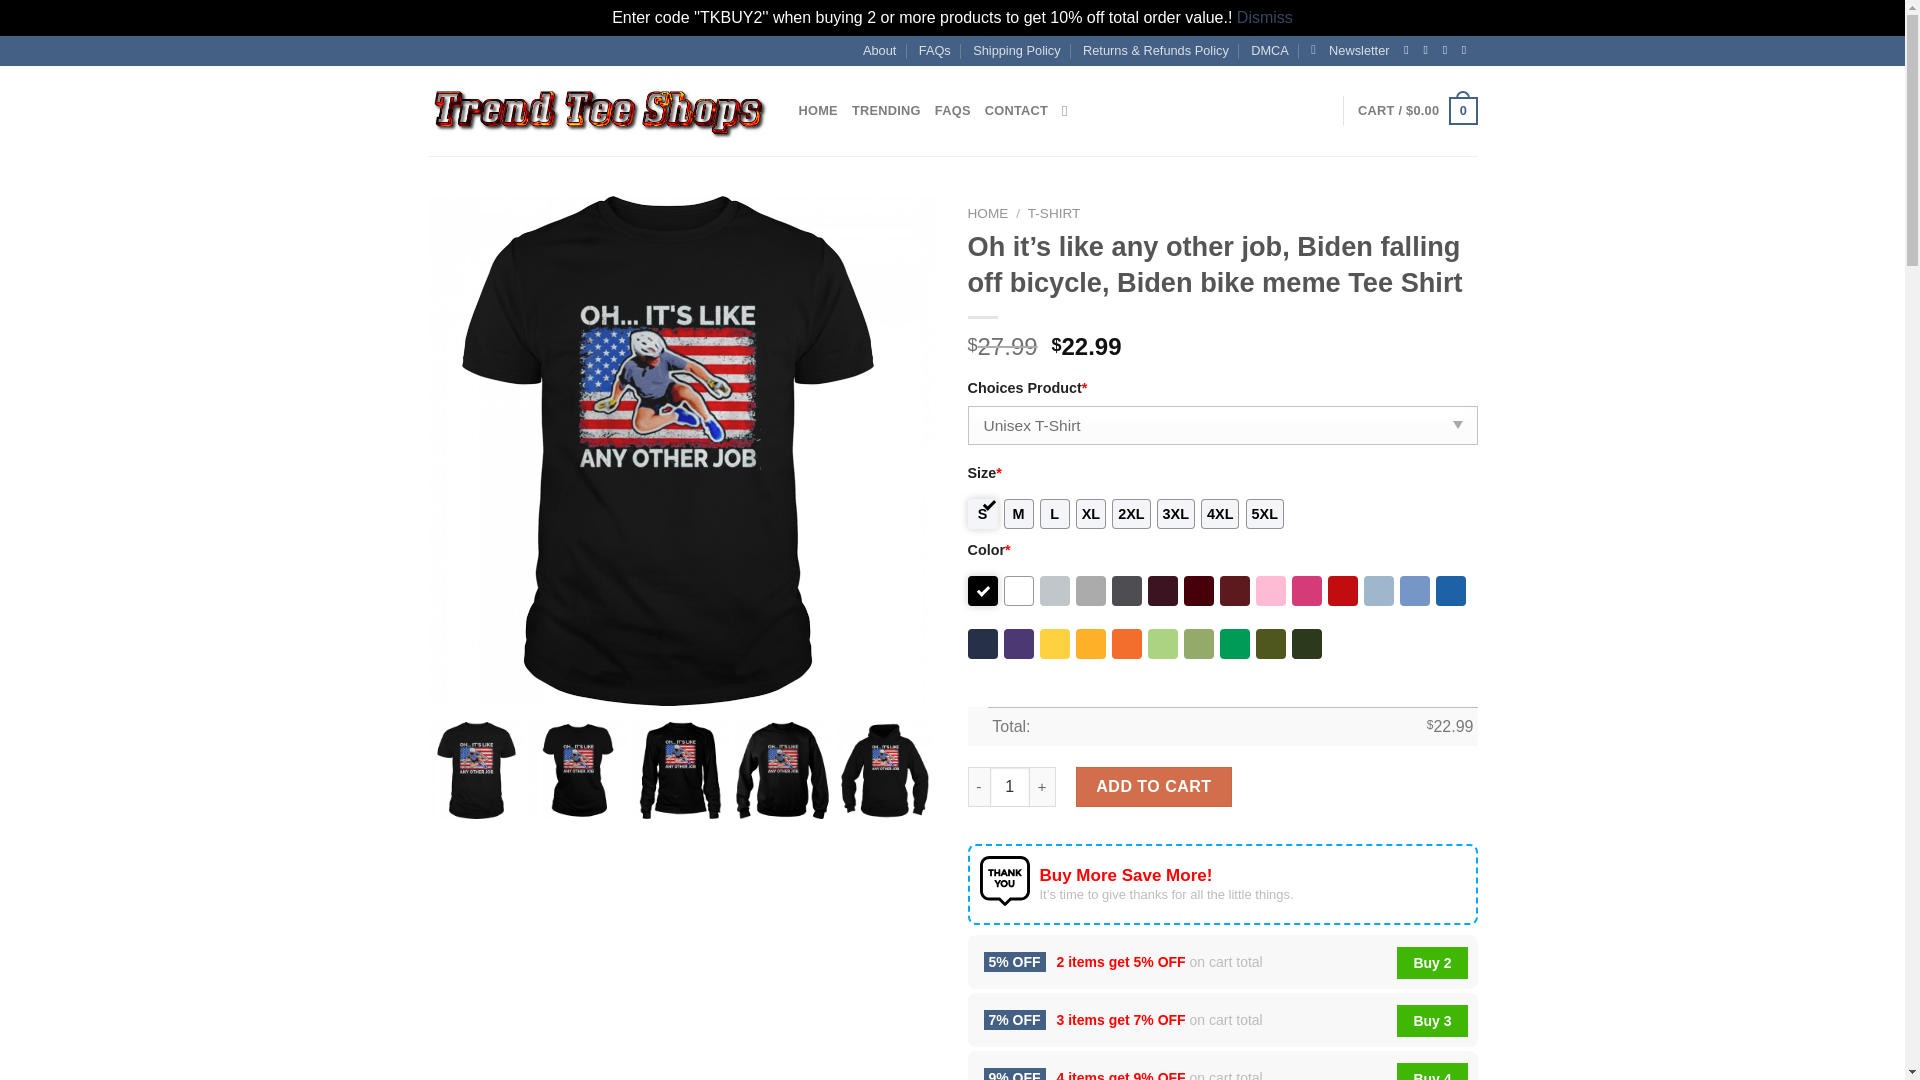  I want to click on TRENDING, so click(886, 110).